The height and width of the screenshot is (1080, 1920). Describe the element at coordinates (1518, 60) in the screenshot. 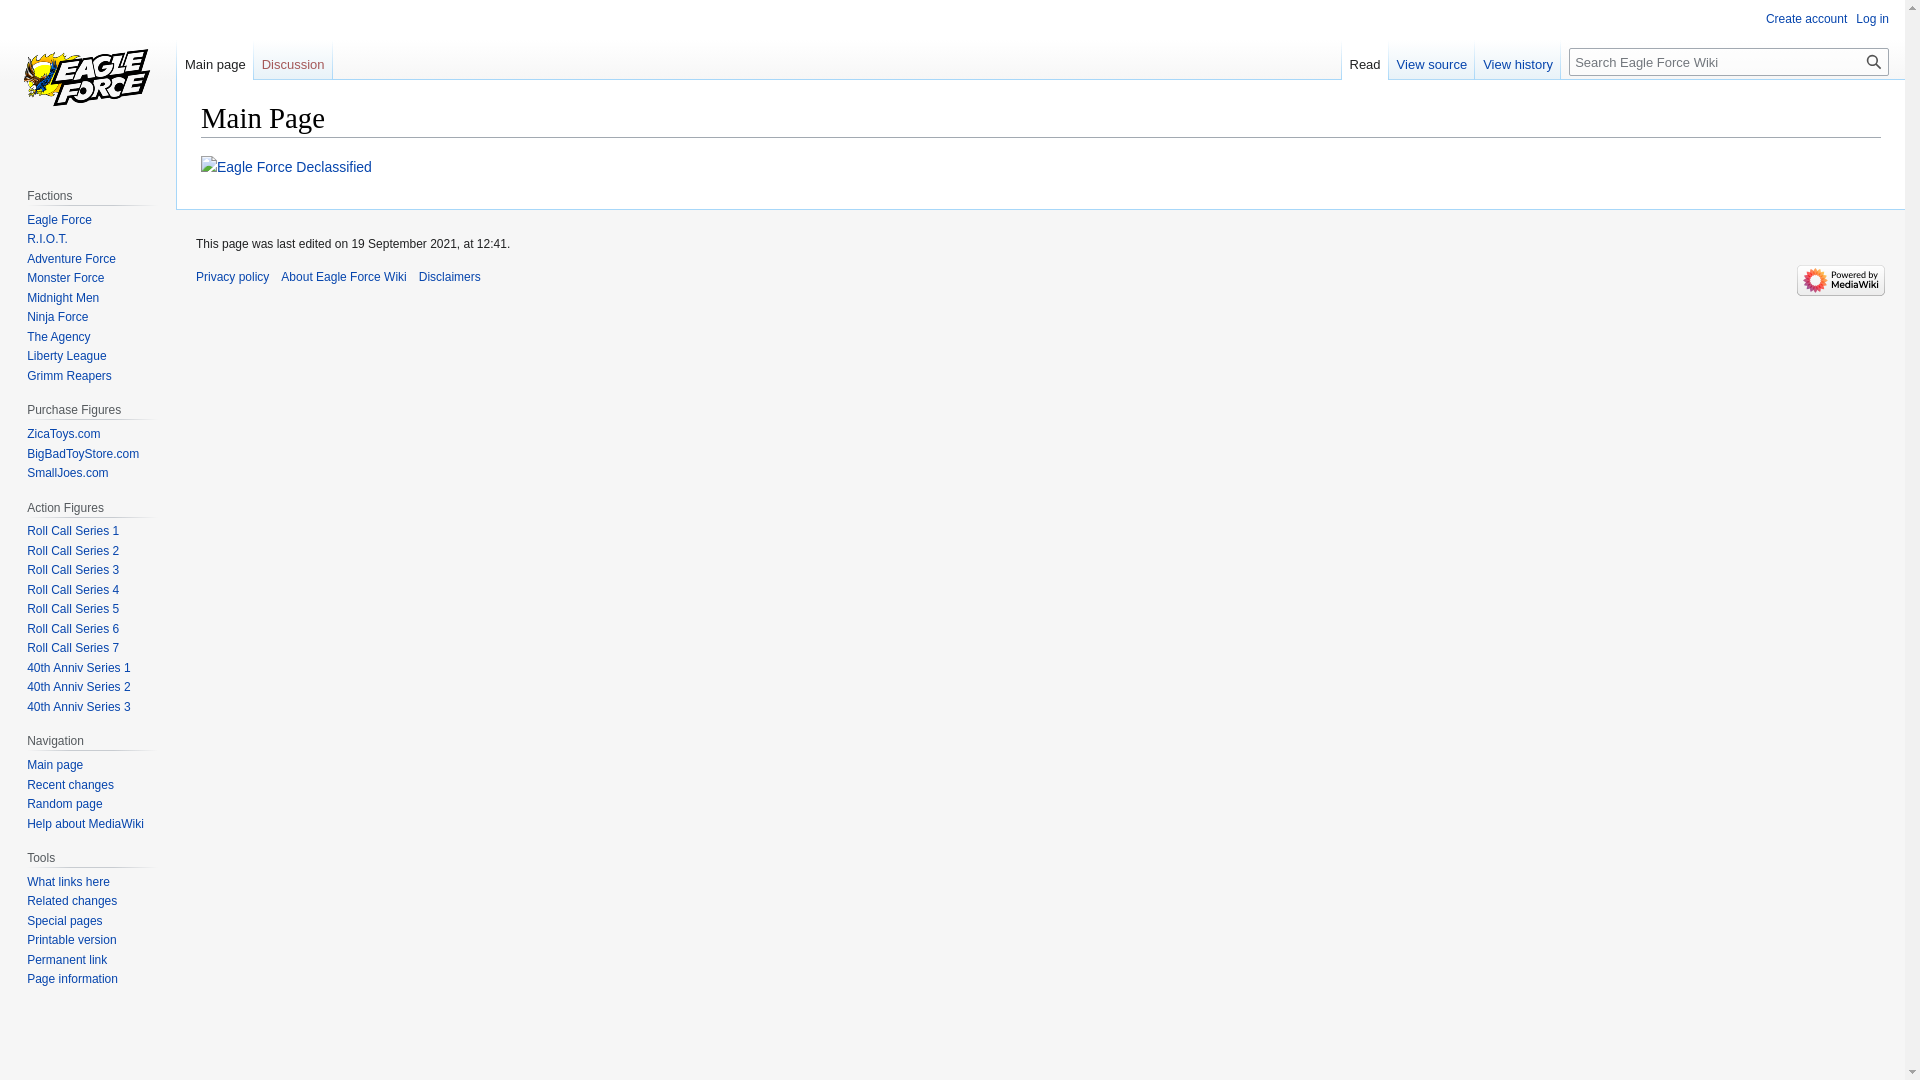

I see `View history` at that location.